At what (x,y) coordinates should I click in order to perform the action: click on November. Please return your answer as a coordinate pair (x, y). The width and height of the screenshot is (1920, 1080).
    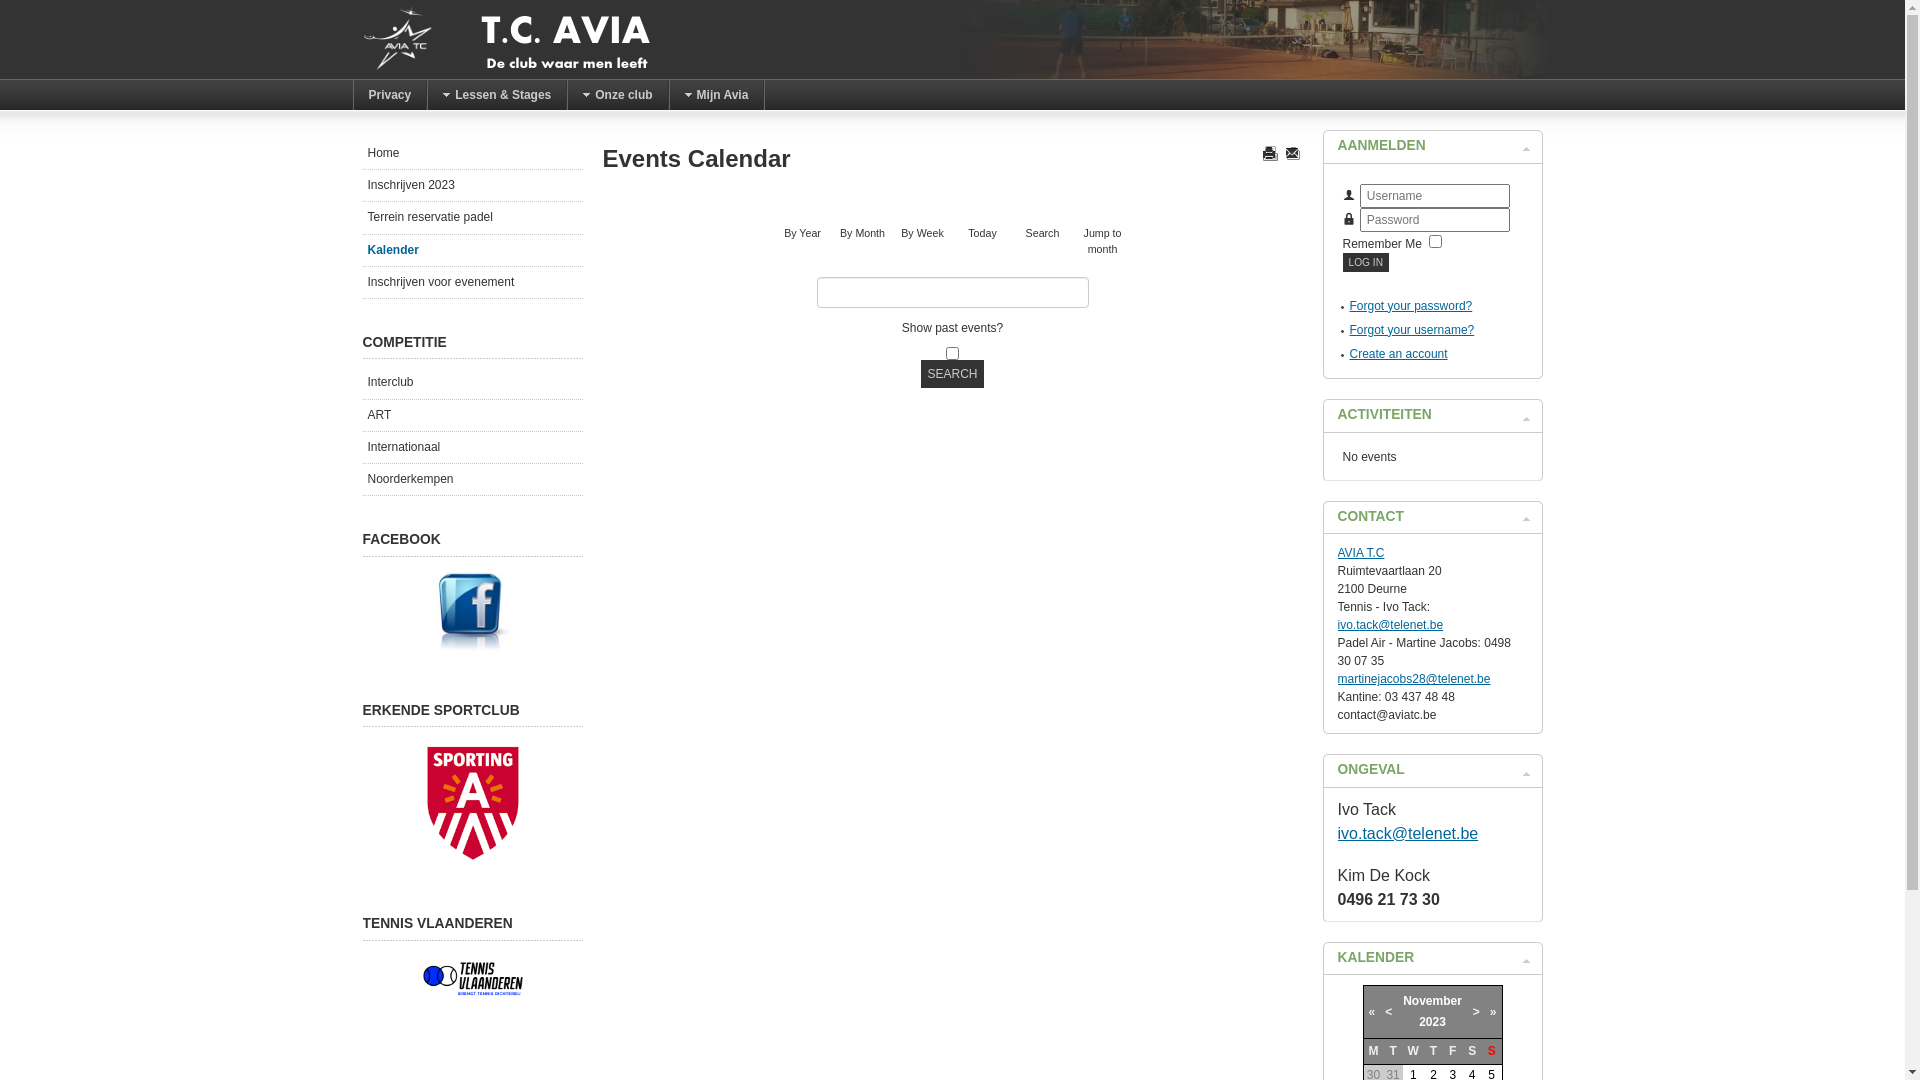
    Looking at the image, I should click on (1432, 1001).